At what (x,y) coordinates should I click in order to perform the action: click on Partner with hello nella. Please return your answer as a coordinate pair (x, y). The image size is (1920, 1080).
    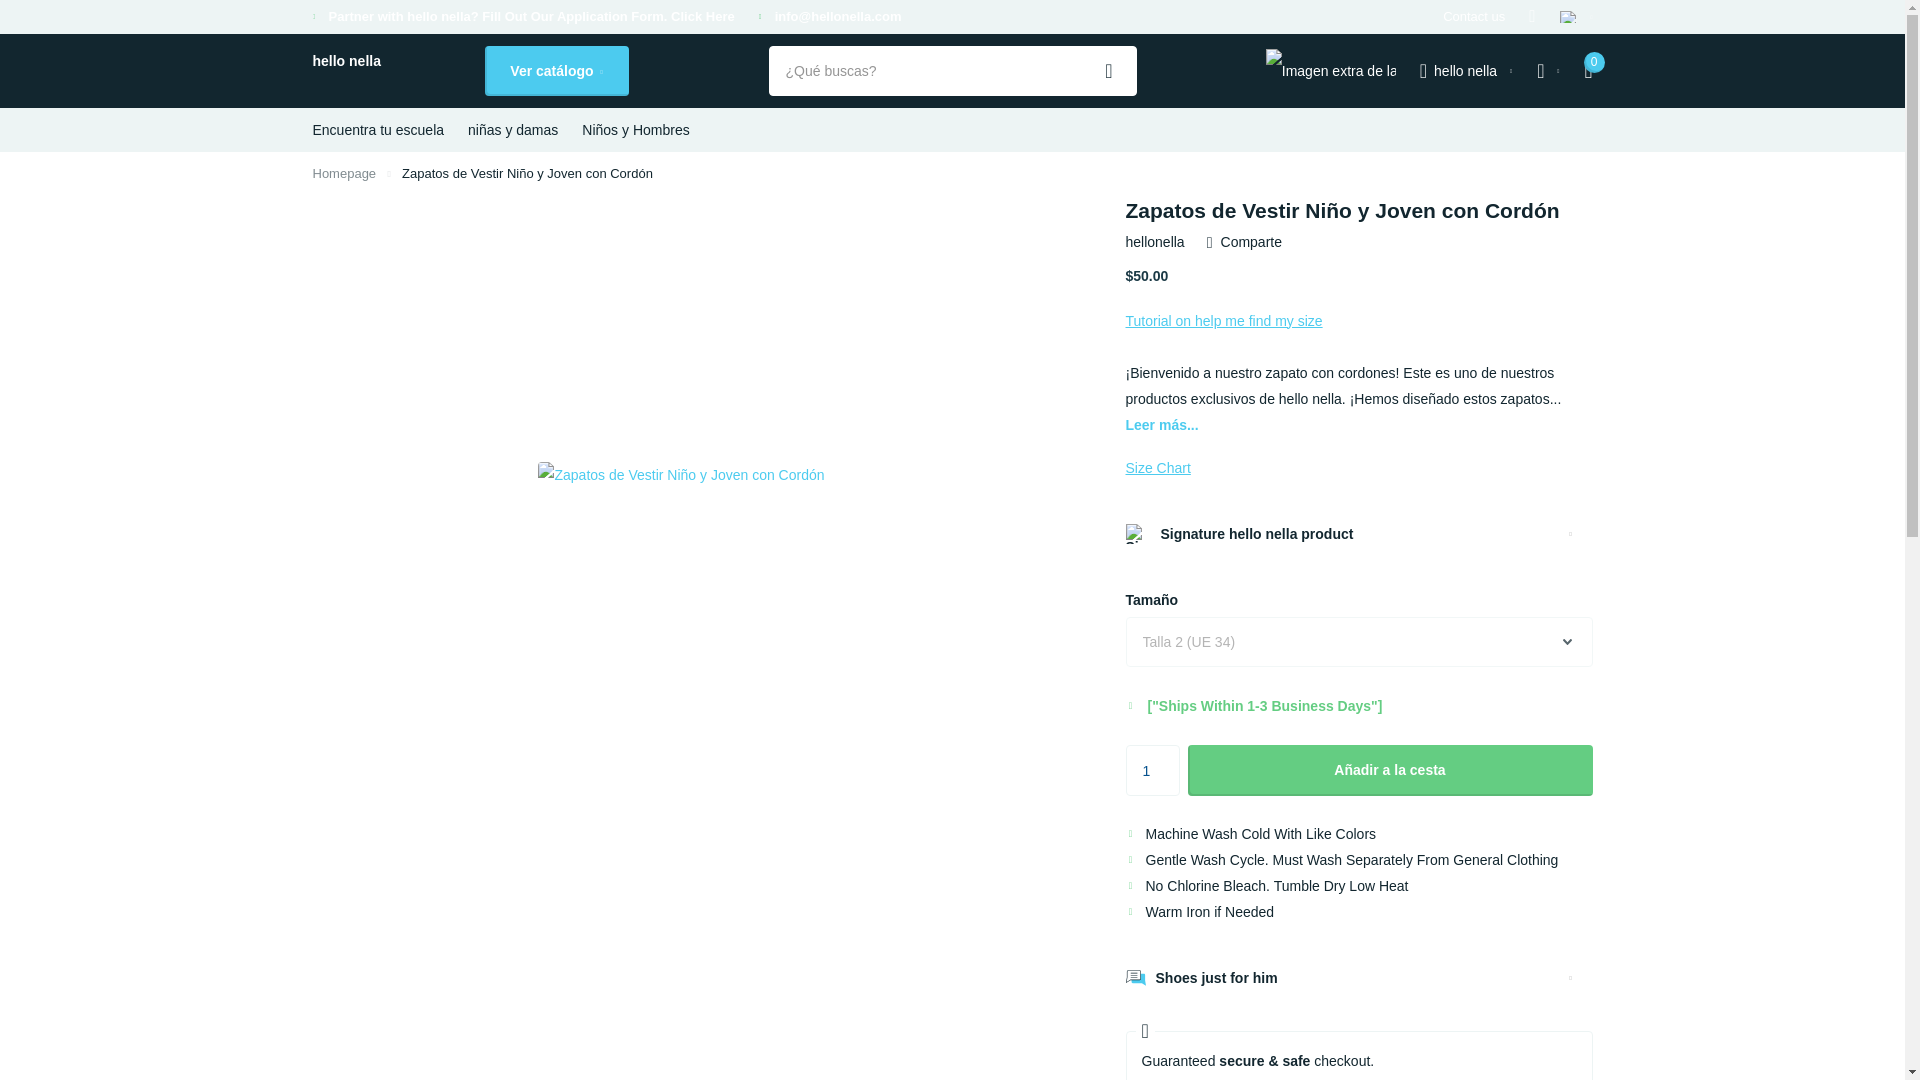
    Looking at the image, I should click on (530, 16).